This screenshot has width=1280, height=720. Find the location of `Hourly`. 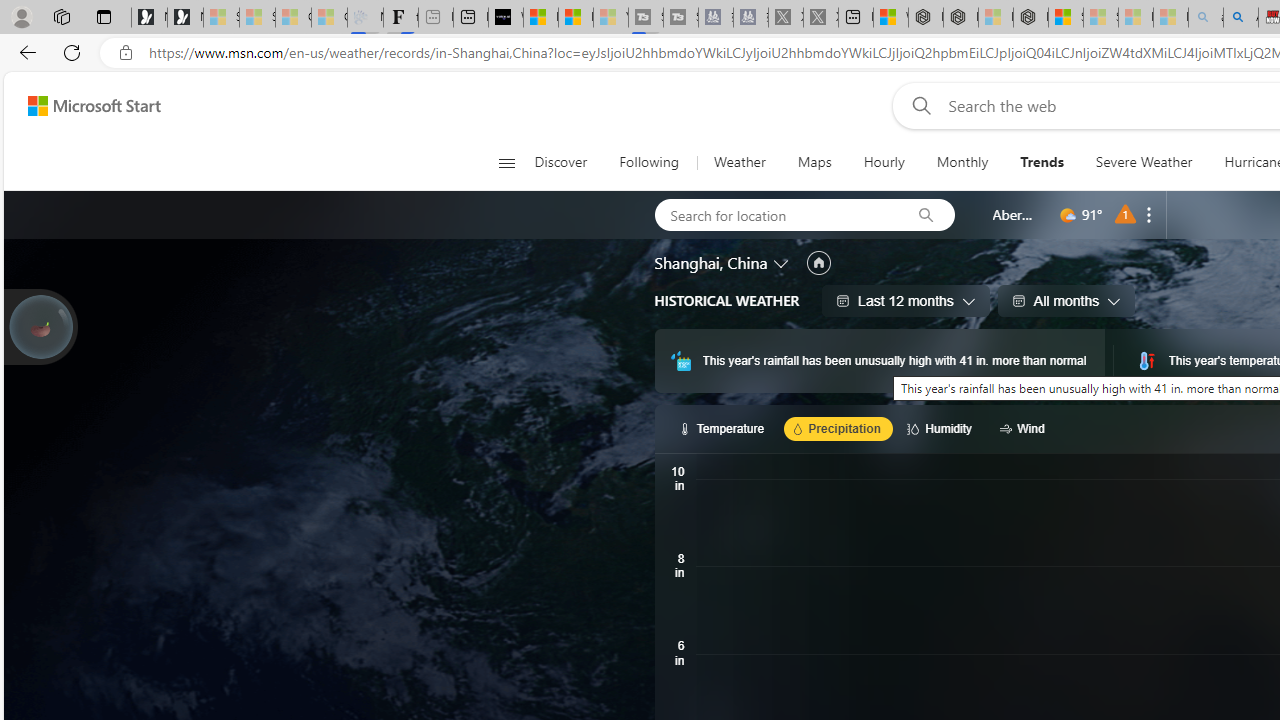

Hourly is located at coordinates (884, 162).